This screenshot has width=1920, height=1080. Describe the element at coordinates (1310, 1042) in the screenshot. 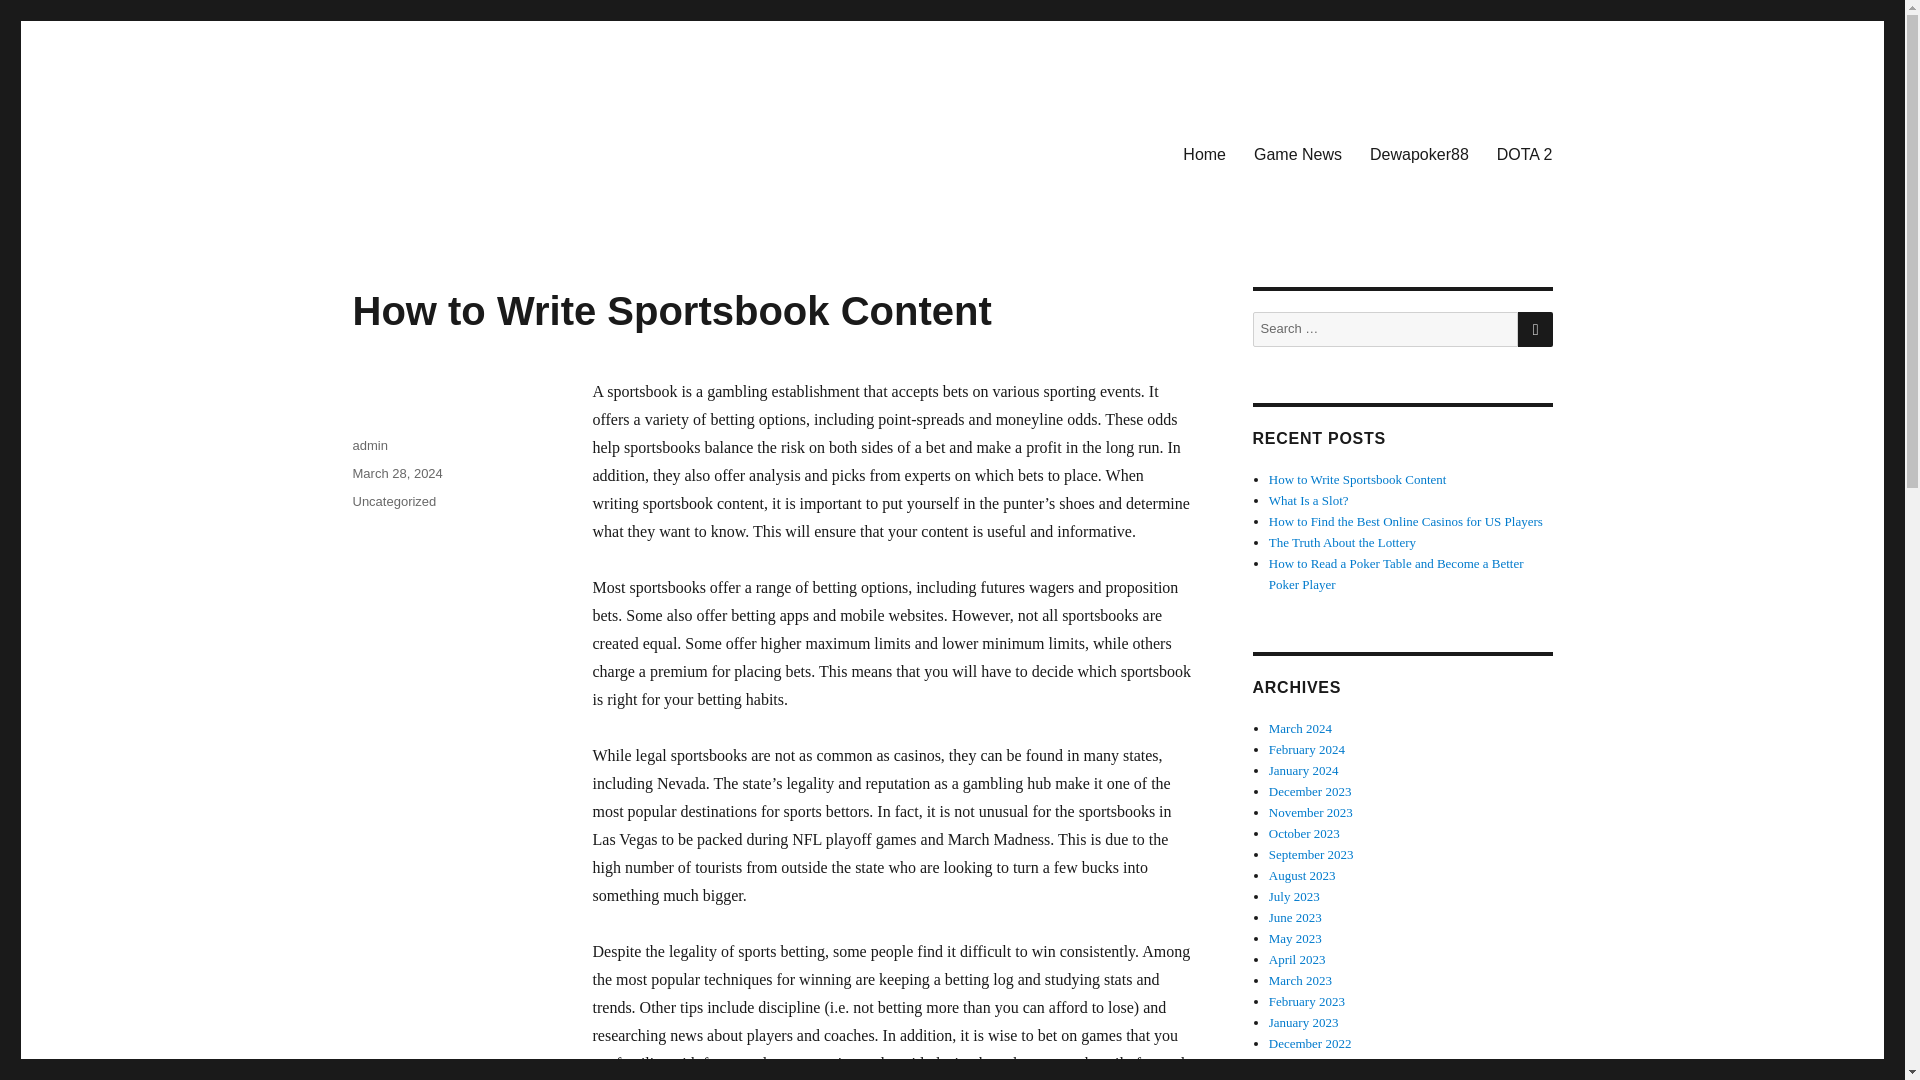

I see `December 2022` at that location.